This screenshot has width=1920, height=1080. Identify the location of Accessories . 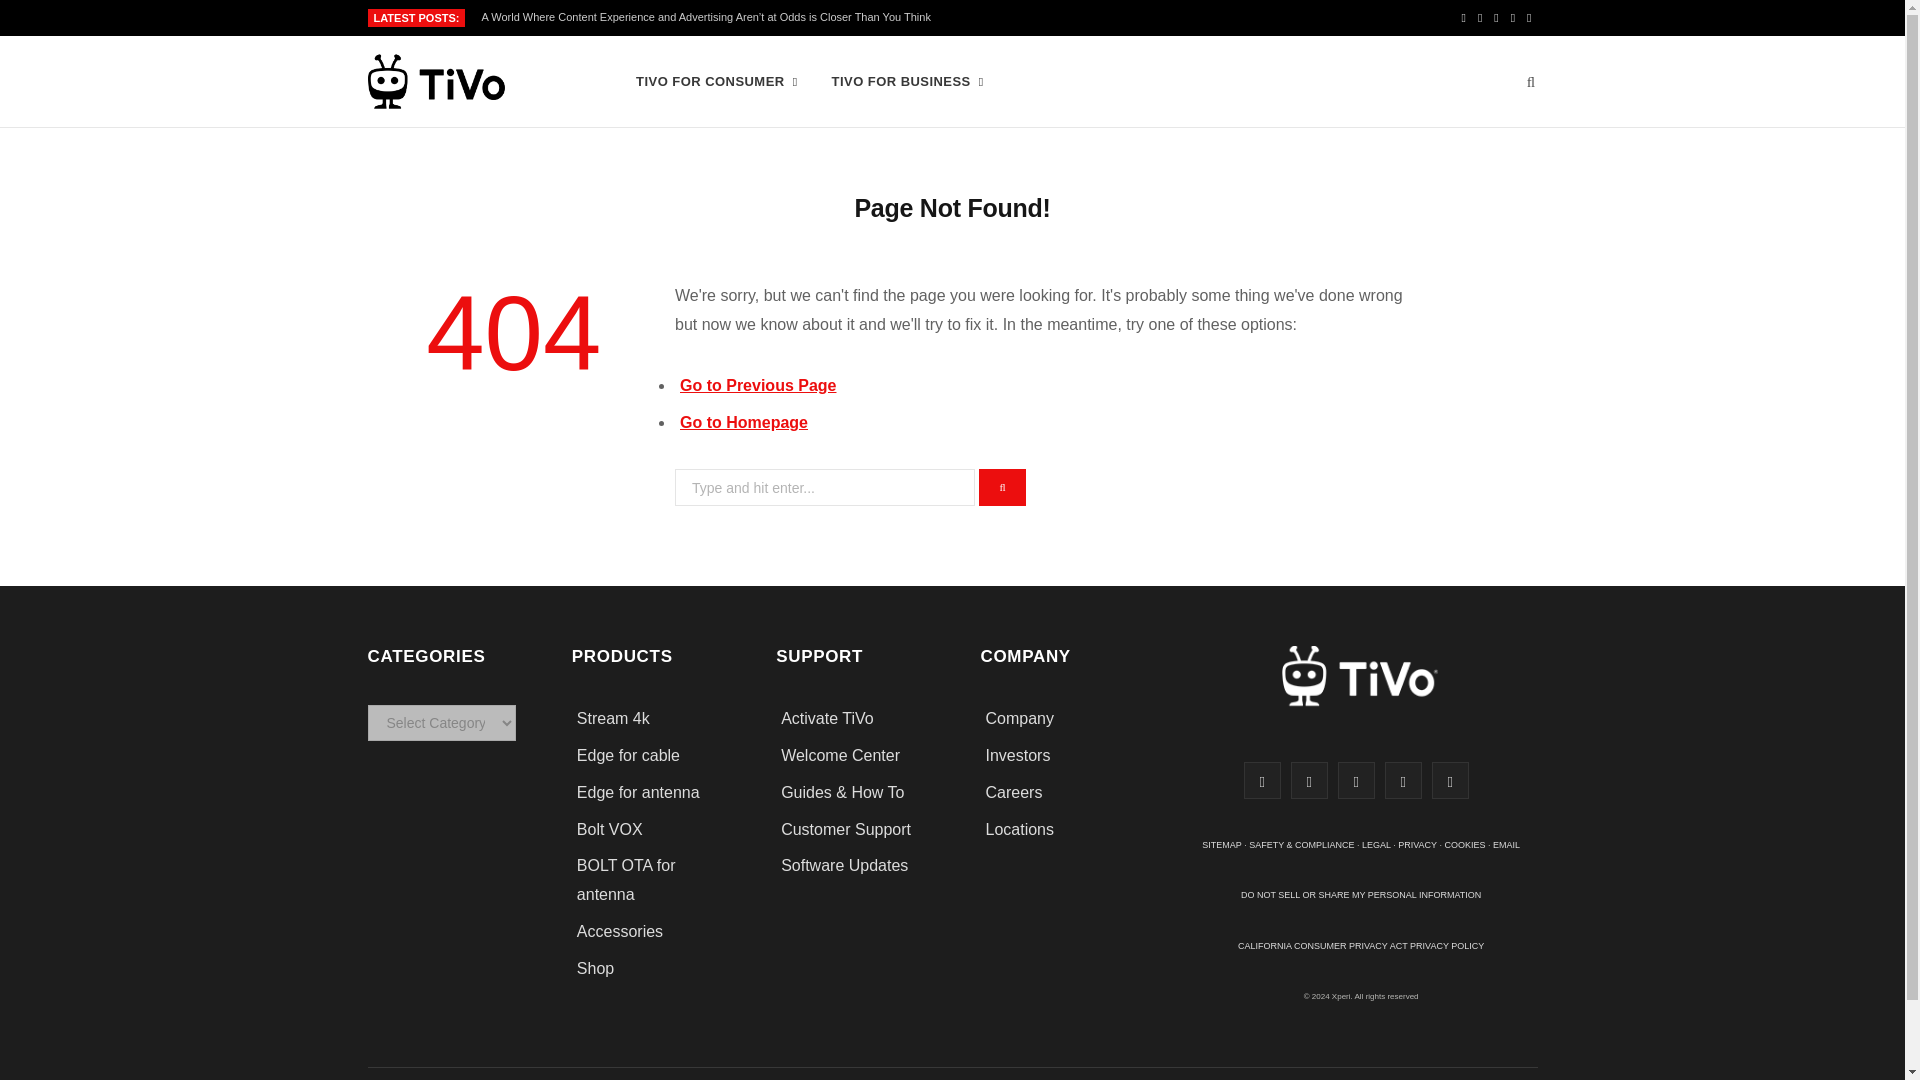
(622, 931).